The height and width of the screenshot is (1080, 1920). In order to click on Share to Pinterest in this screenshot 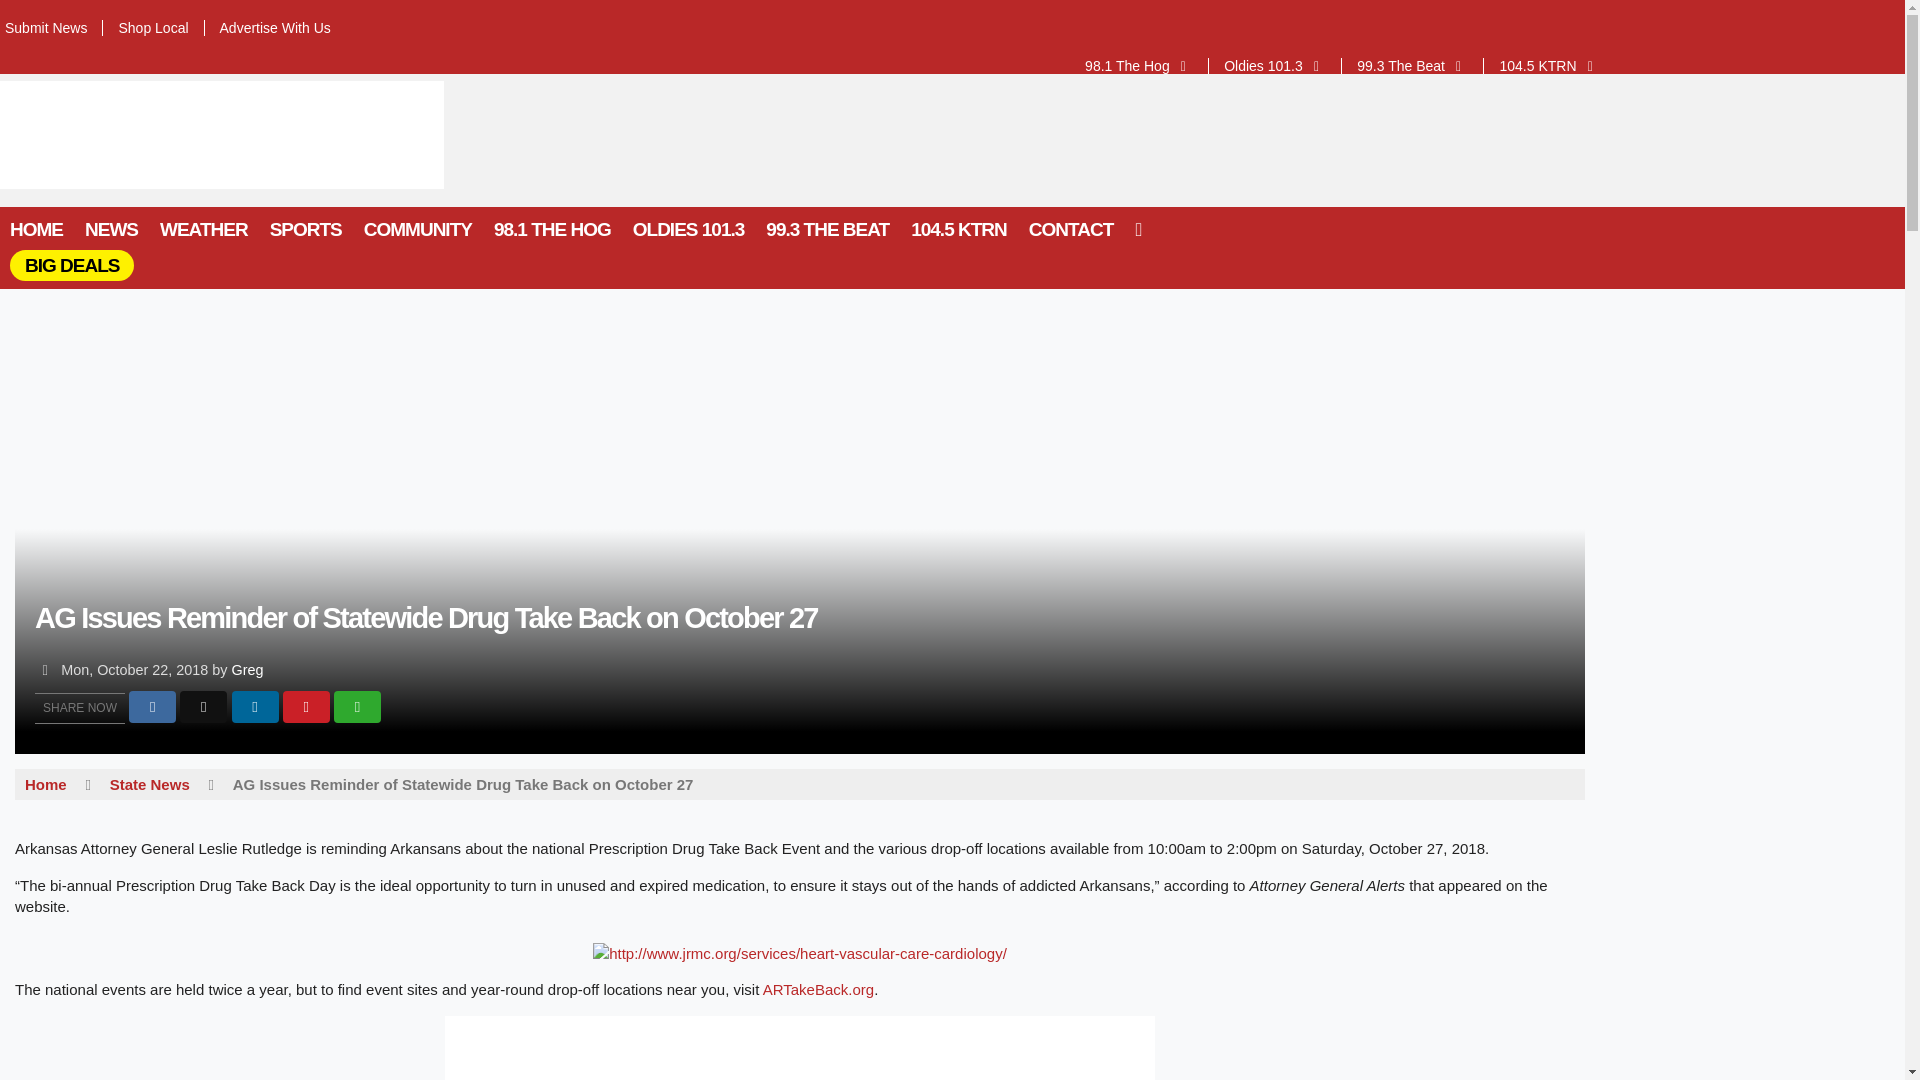, I will do `click(306, 706)`.